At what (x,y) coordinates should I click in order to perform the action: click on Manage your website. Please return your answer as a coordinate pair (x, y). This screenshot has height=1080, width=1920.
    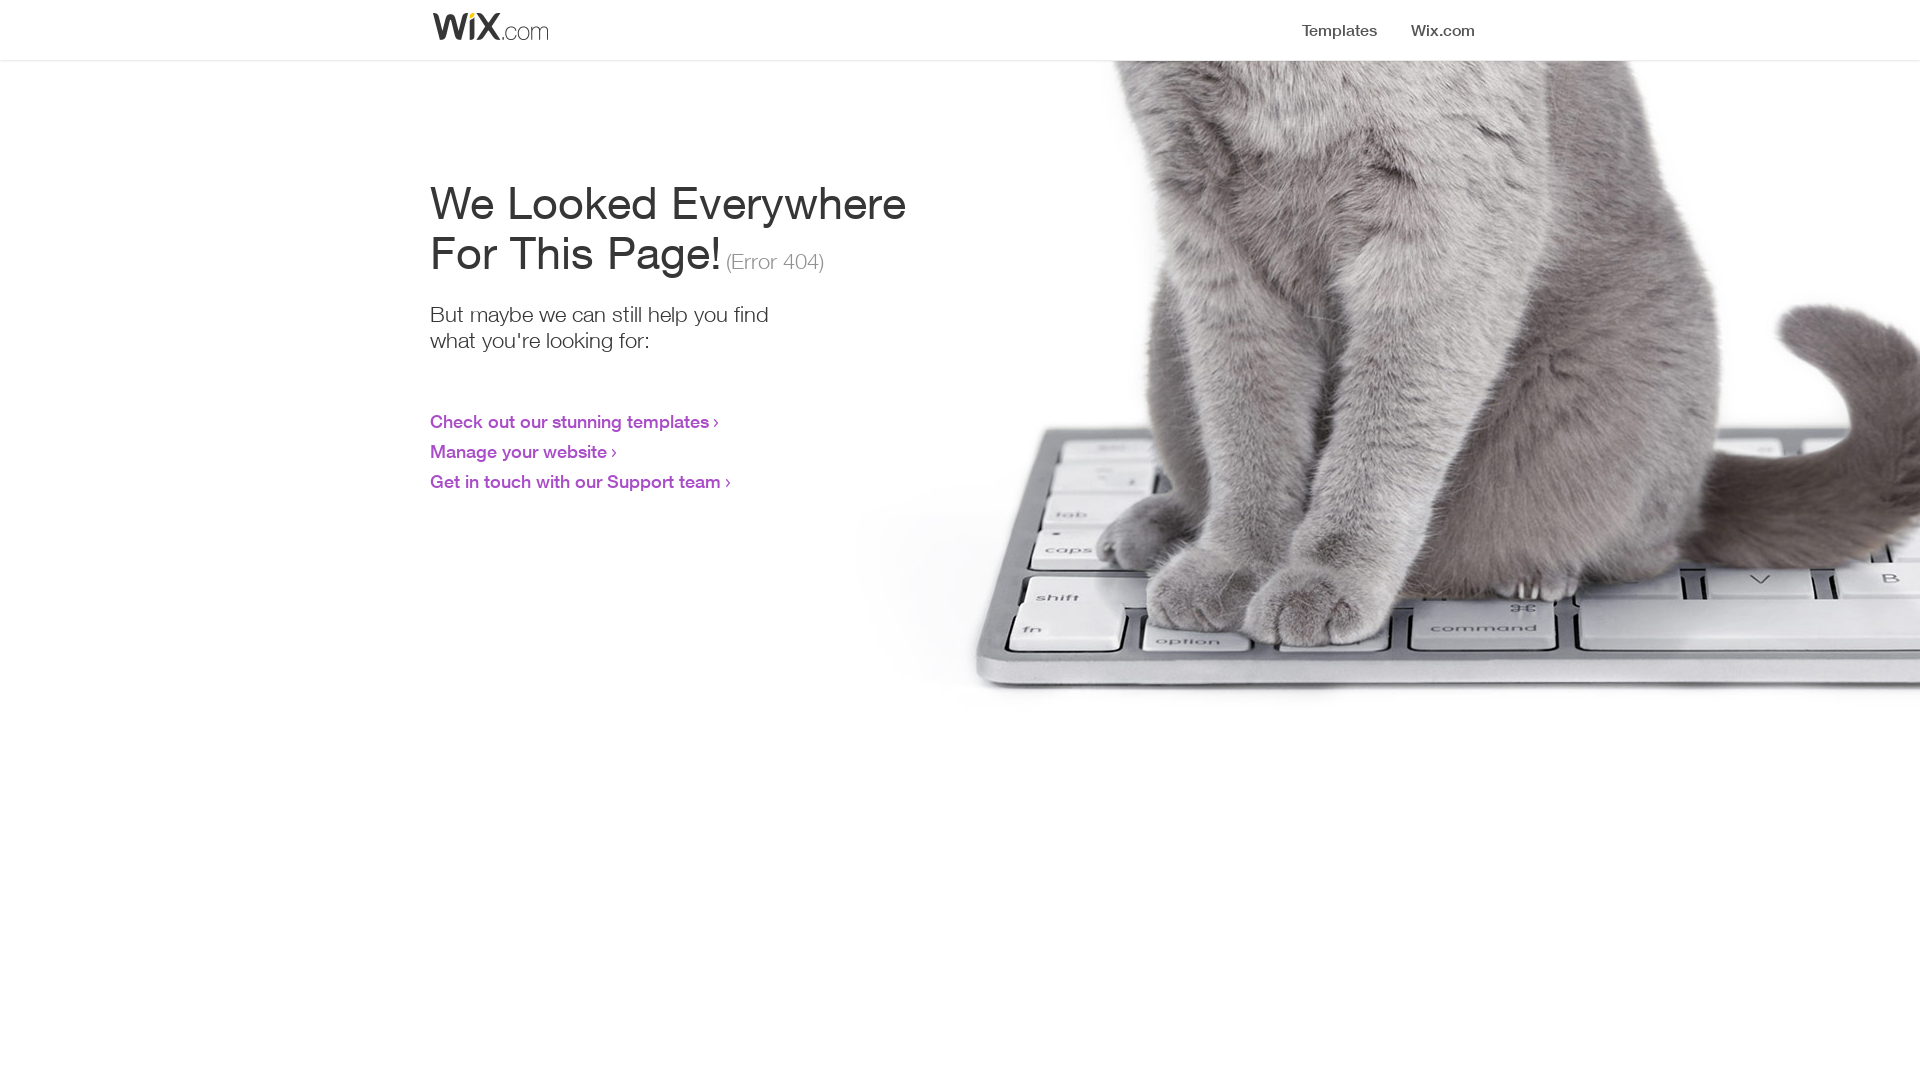
    Looking at the image, I should click on (518, 451).